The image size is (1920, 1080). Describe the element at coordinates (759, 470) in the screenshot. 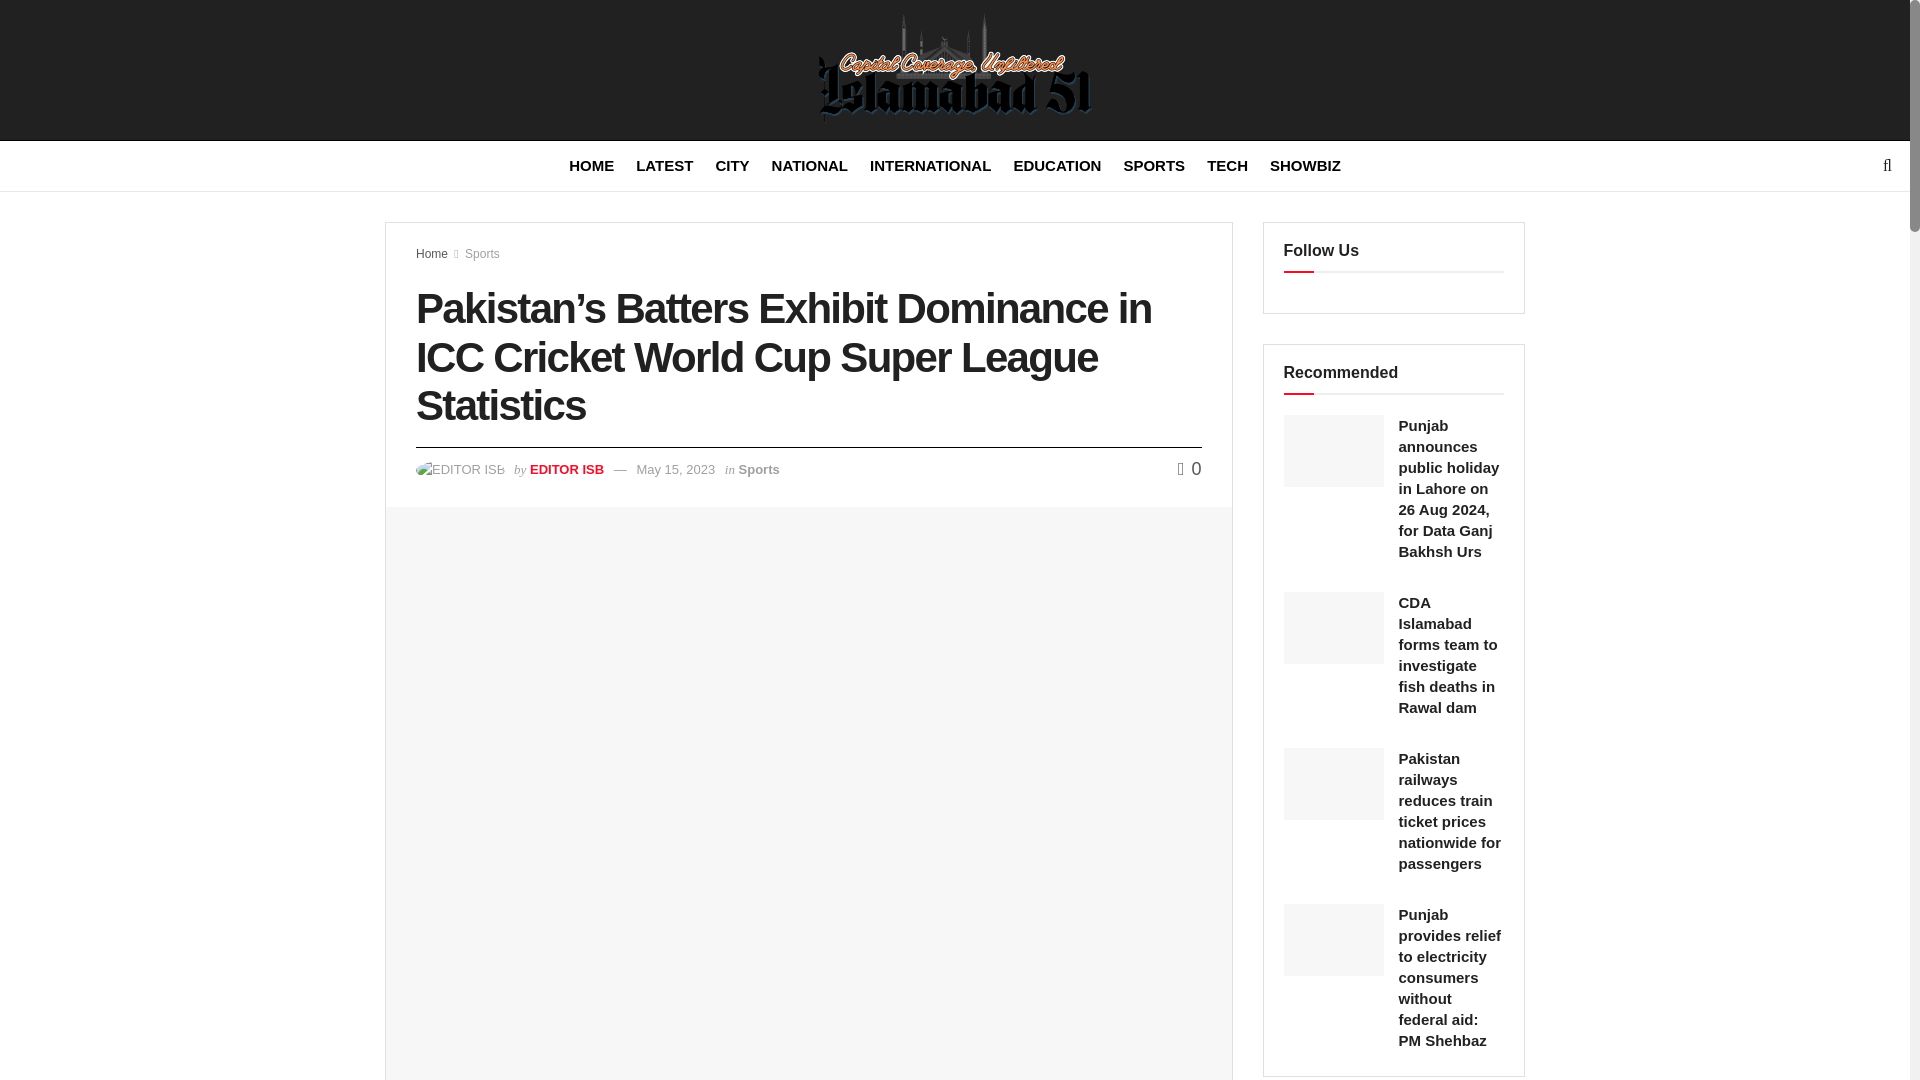

I see `Sports` at that location.